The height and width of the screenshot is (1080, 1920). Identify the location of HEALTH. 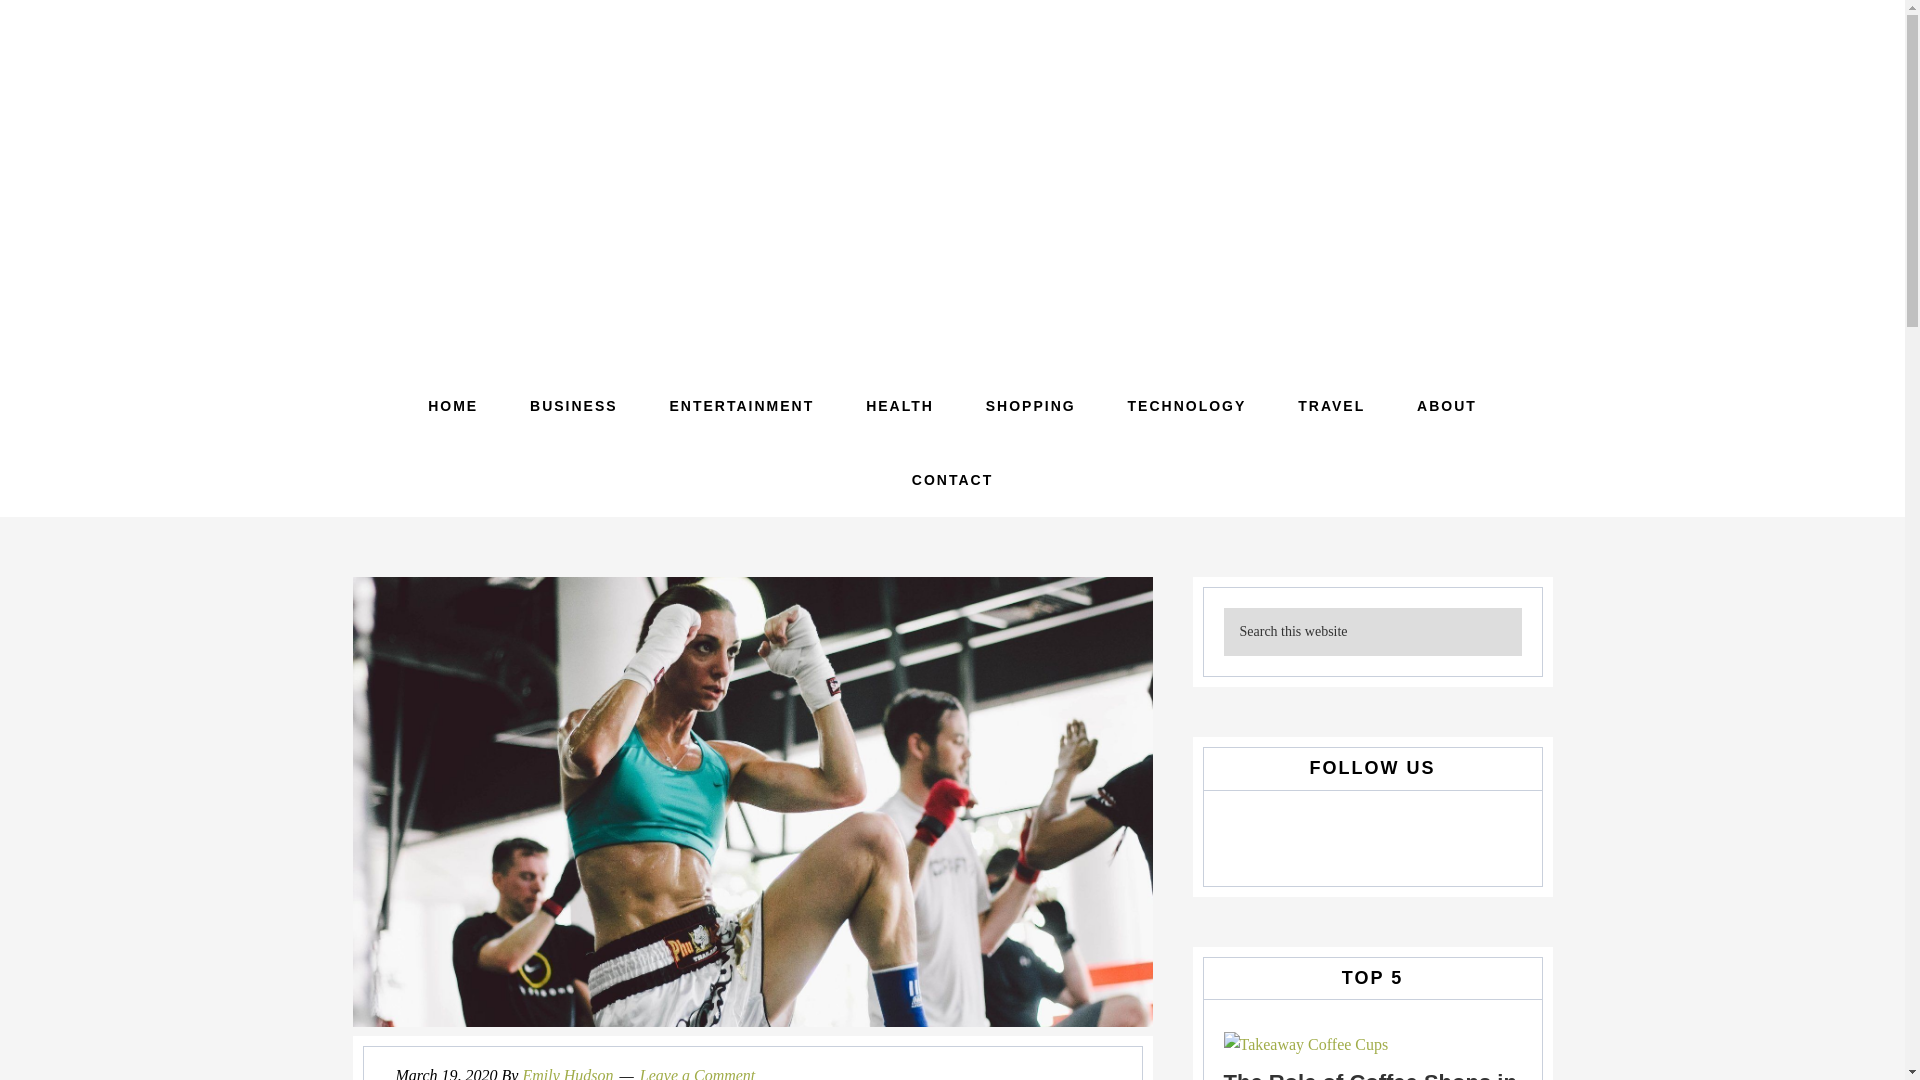
(900, 406).